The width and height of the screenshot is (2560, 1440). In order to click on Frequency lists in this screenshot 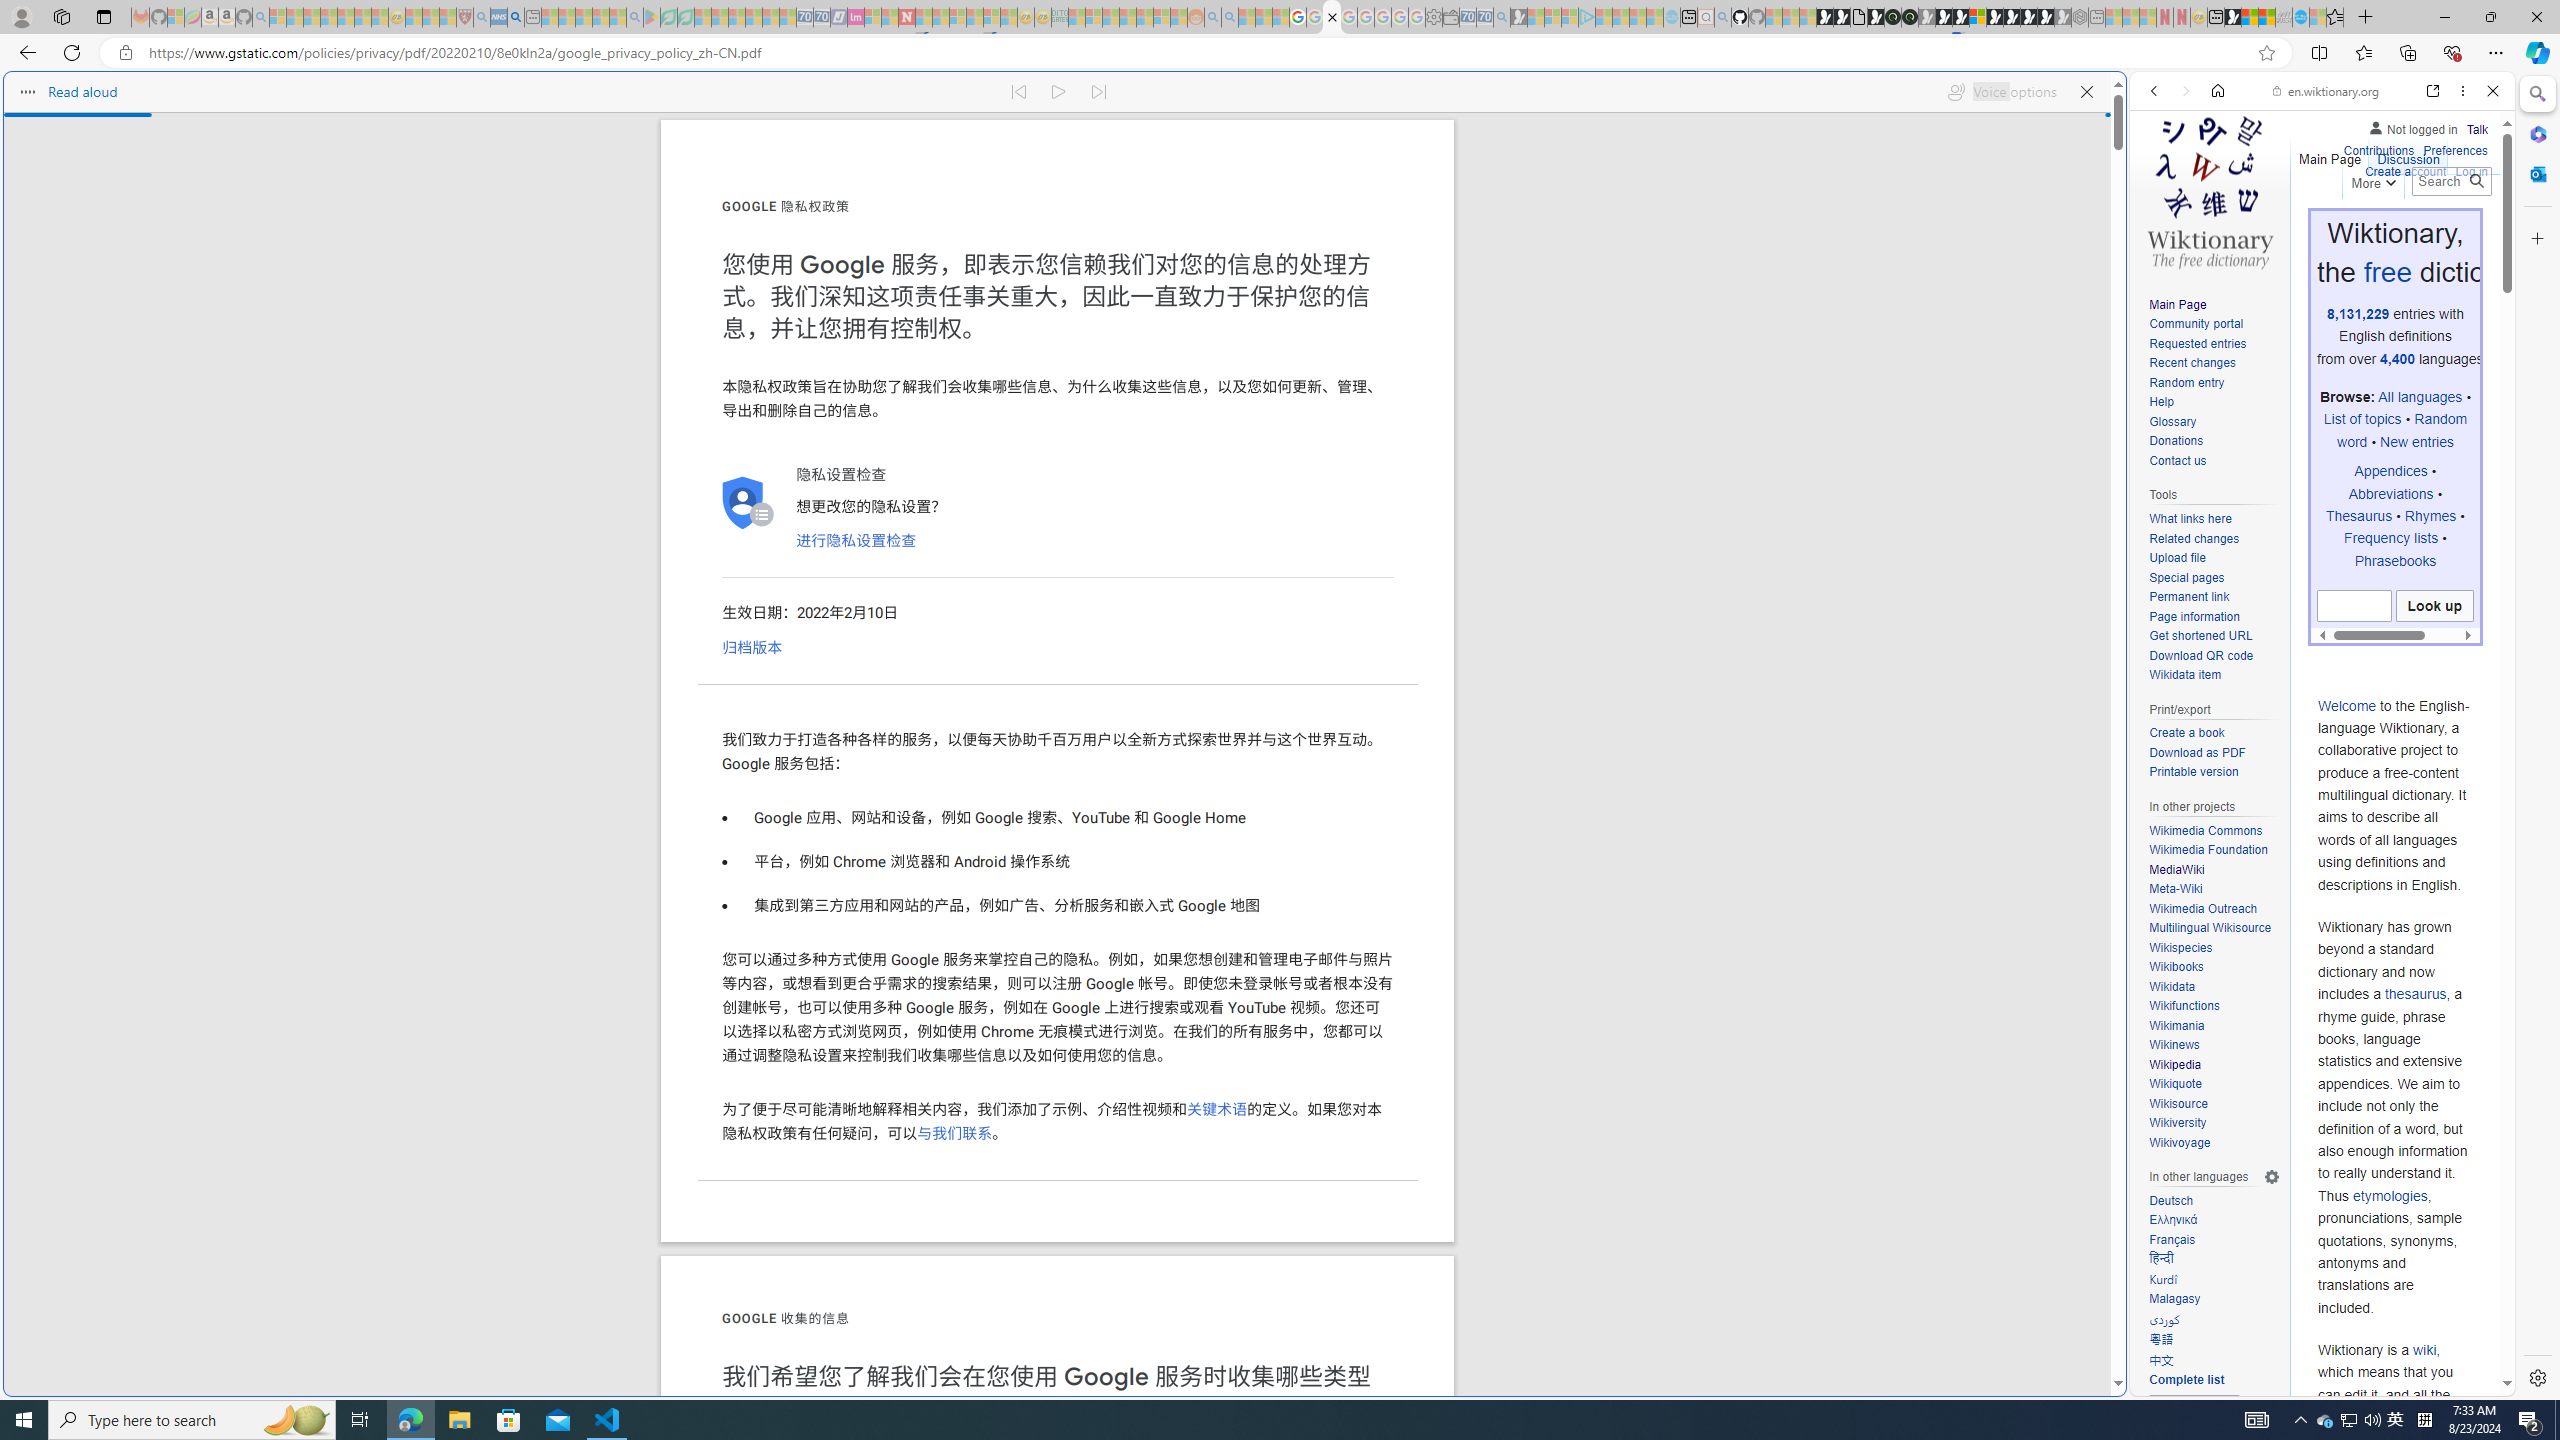, I will do `click(2392, 538)`.